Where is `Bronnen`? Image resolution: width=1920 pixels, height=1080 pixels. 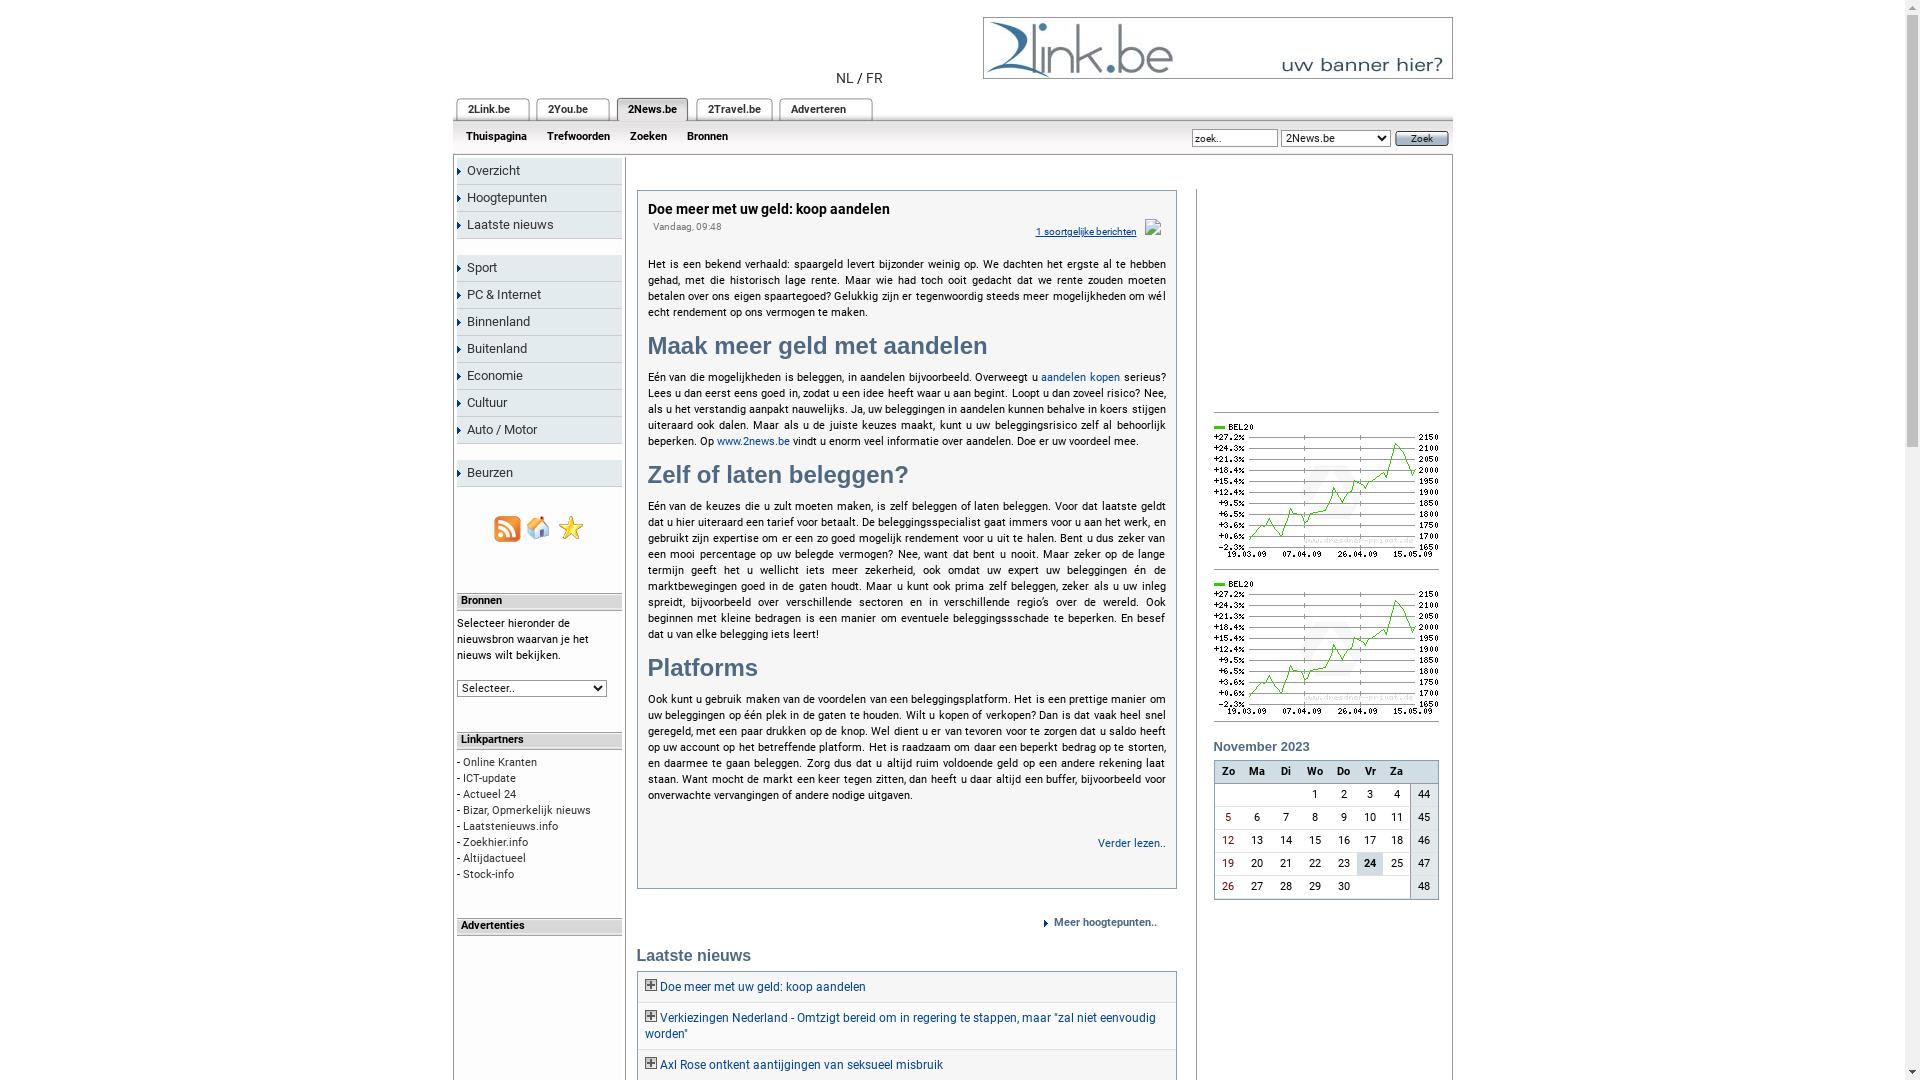 Bronnen is located at coordinates (706, 136).